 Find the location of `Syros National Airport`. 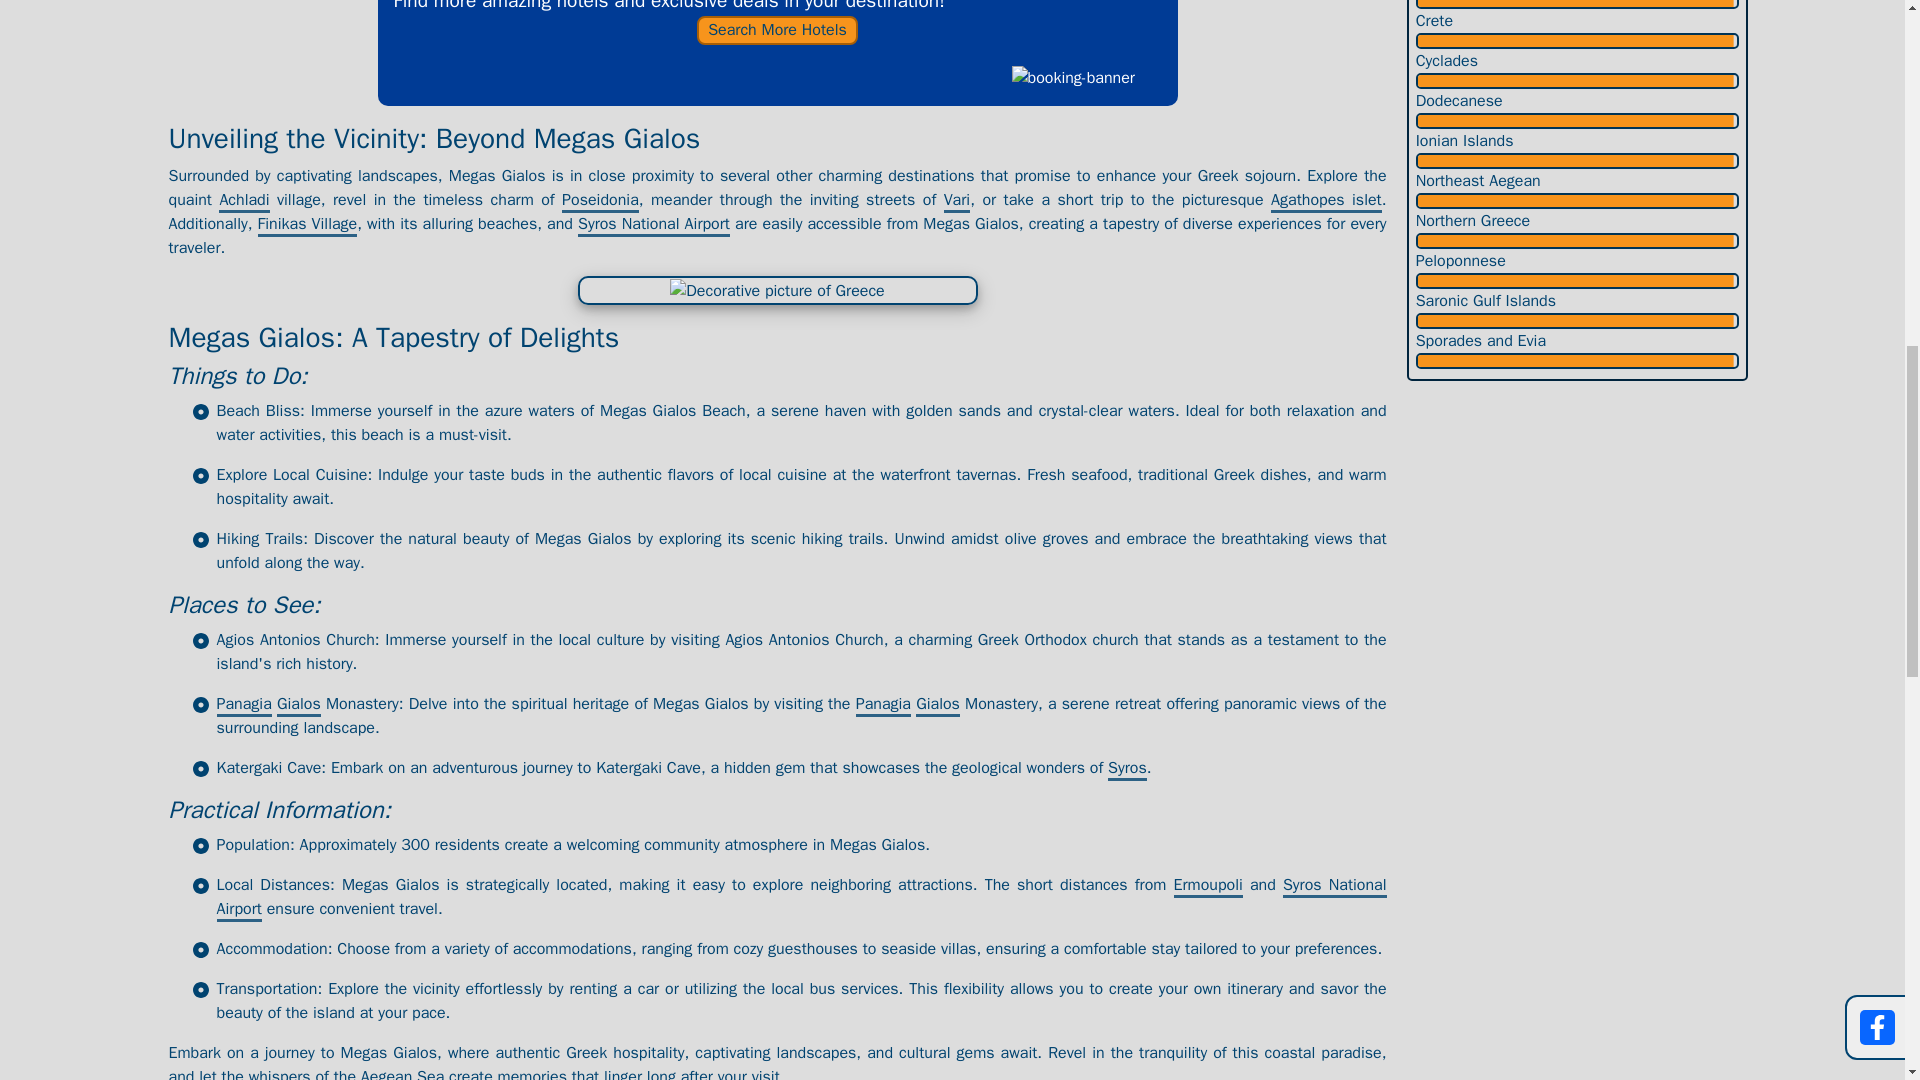

Syros National Airport is located at coordinates (653, 224).